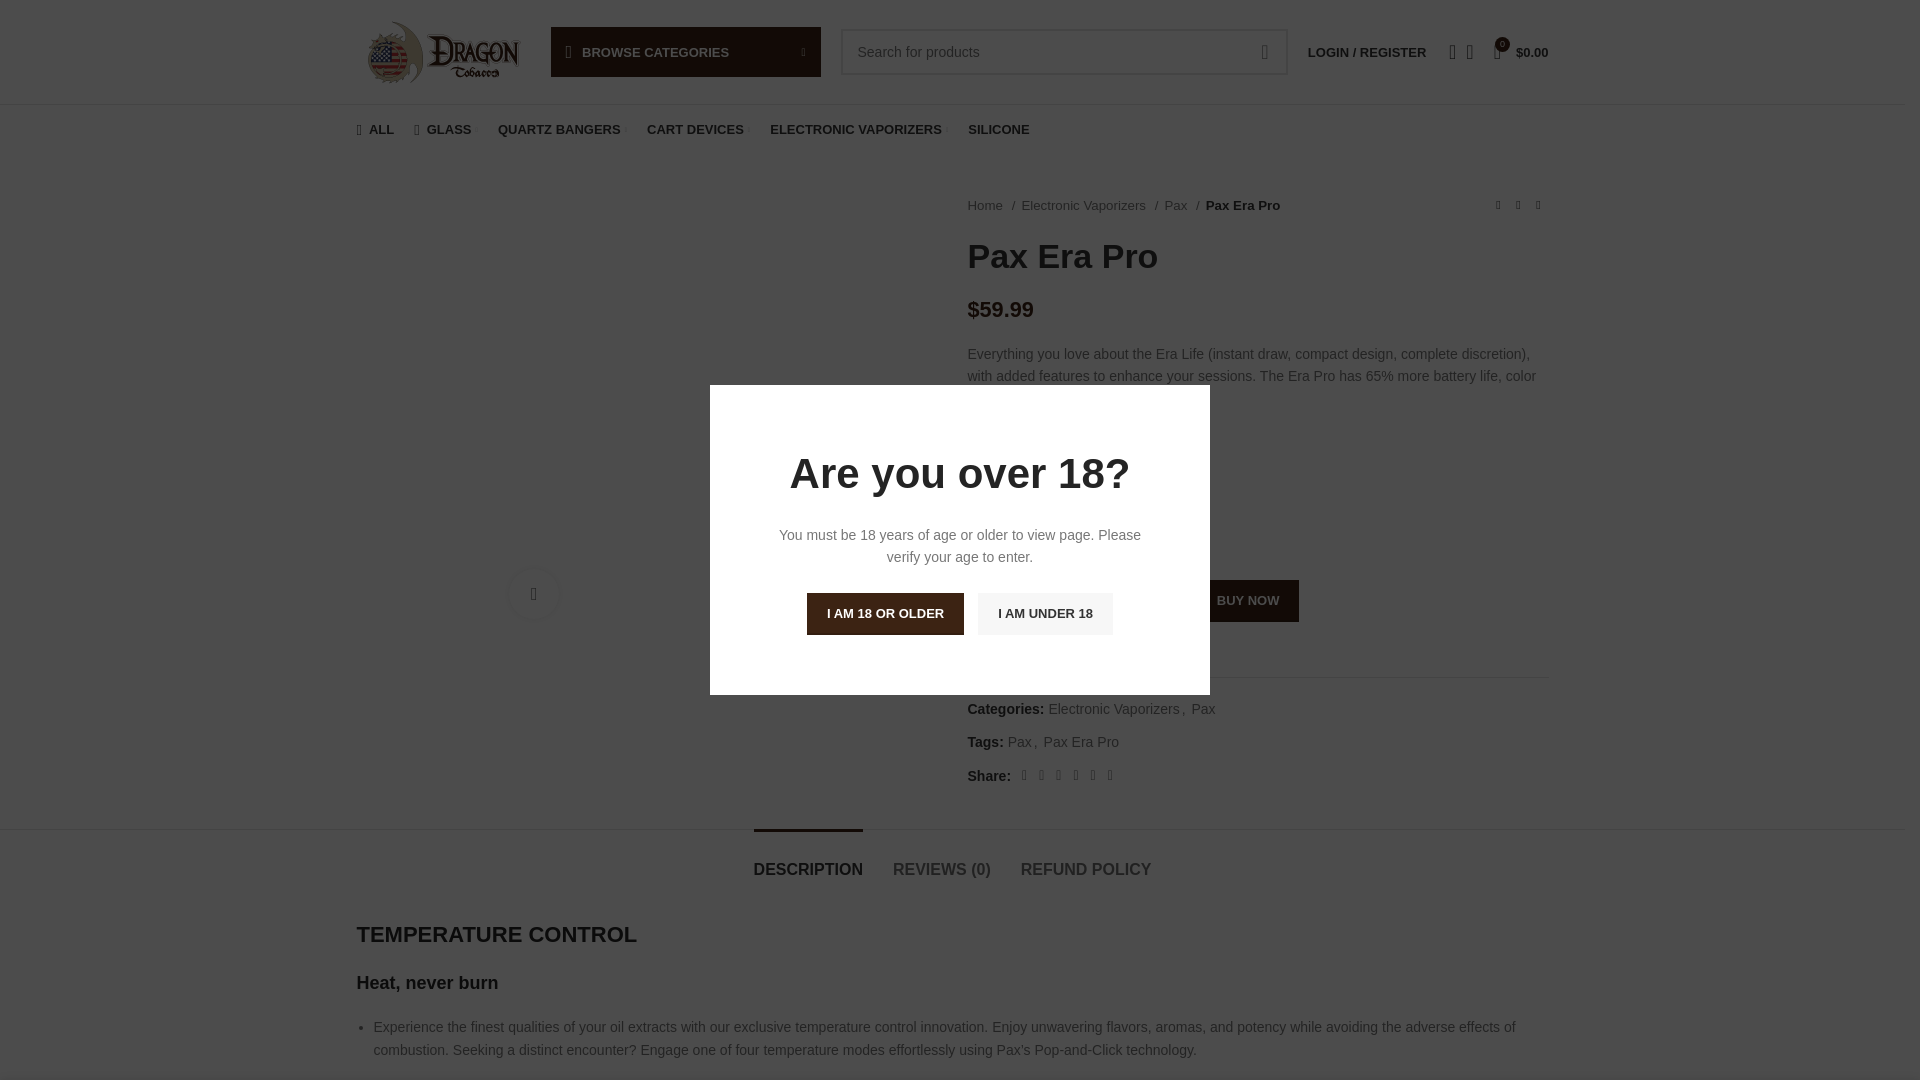  What do you see at coordinates (884, 614) in the screenshot?
I see `I AM 18 OR OLDER` at bounding box center [884, 614].